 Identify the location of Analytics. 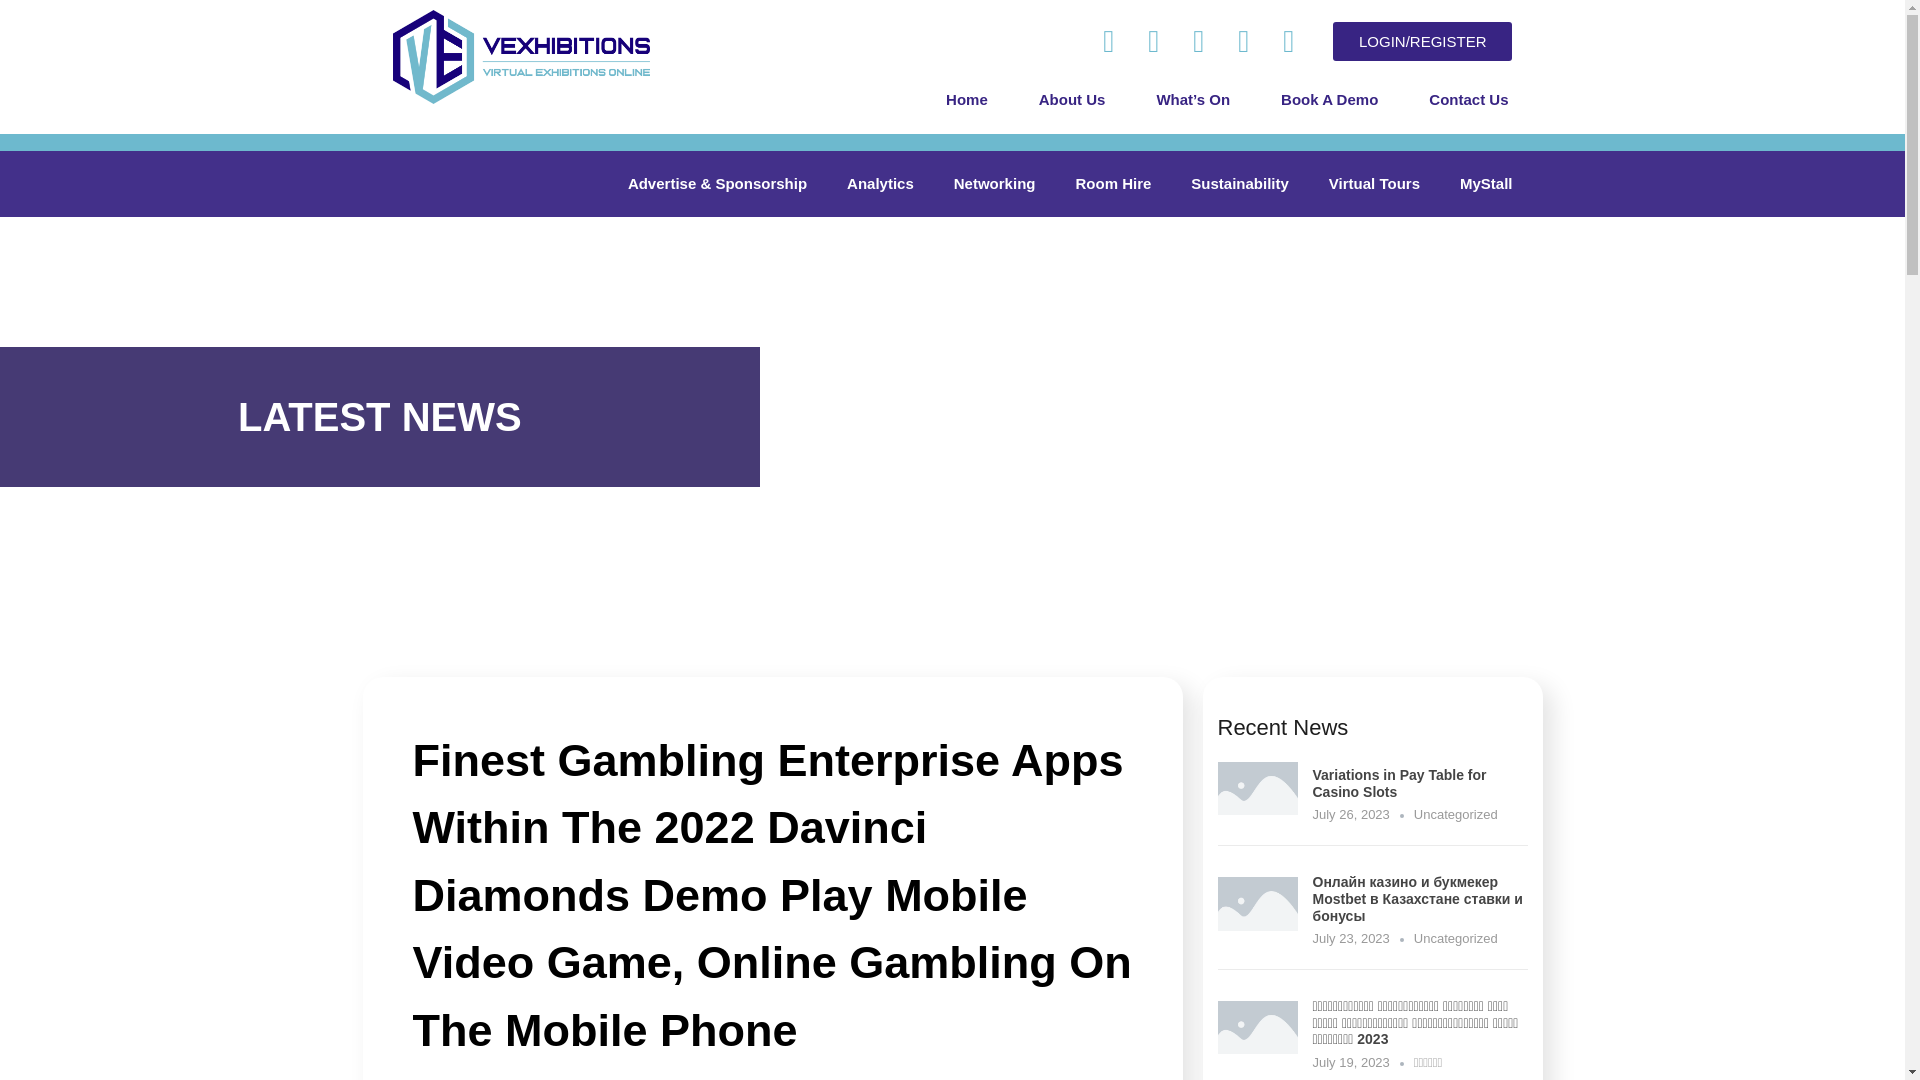
(880, 184).